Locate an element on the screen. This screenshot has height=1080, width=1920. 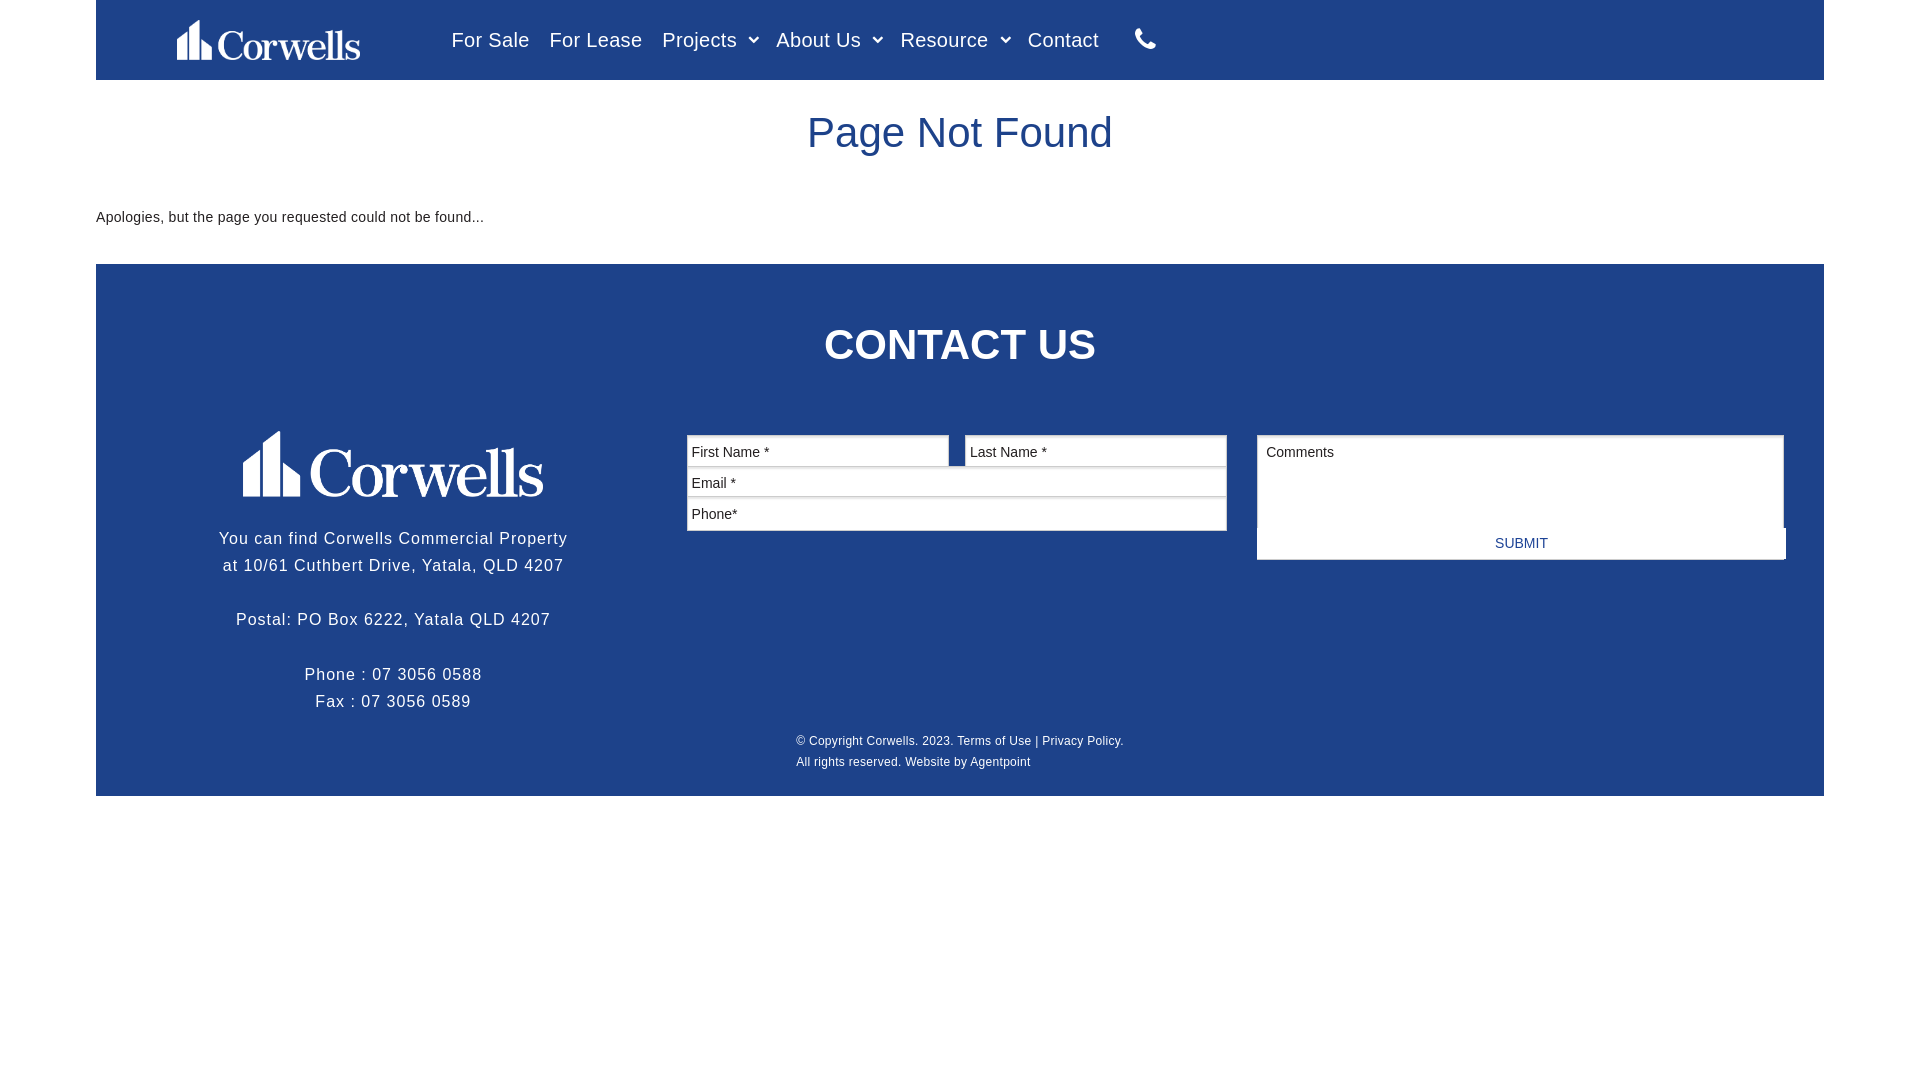
About Us is located at coordinates (818, 40).